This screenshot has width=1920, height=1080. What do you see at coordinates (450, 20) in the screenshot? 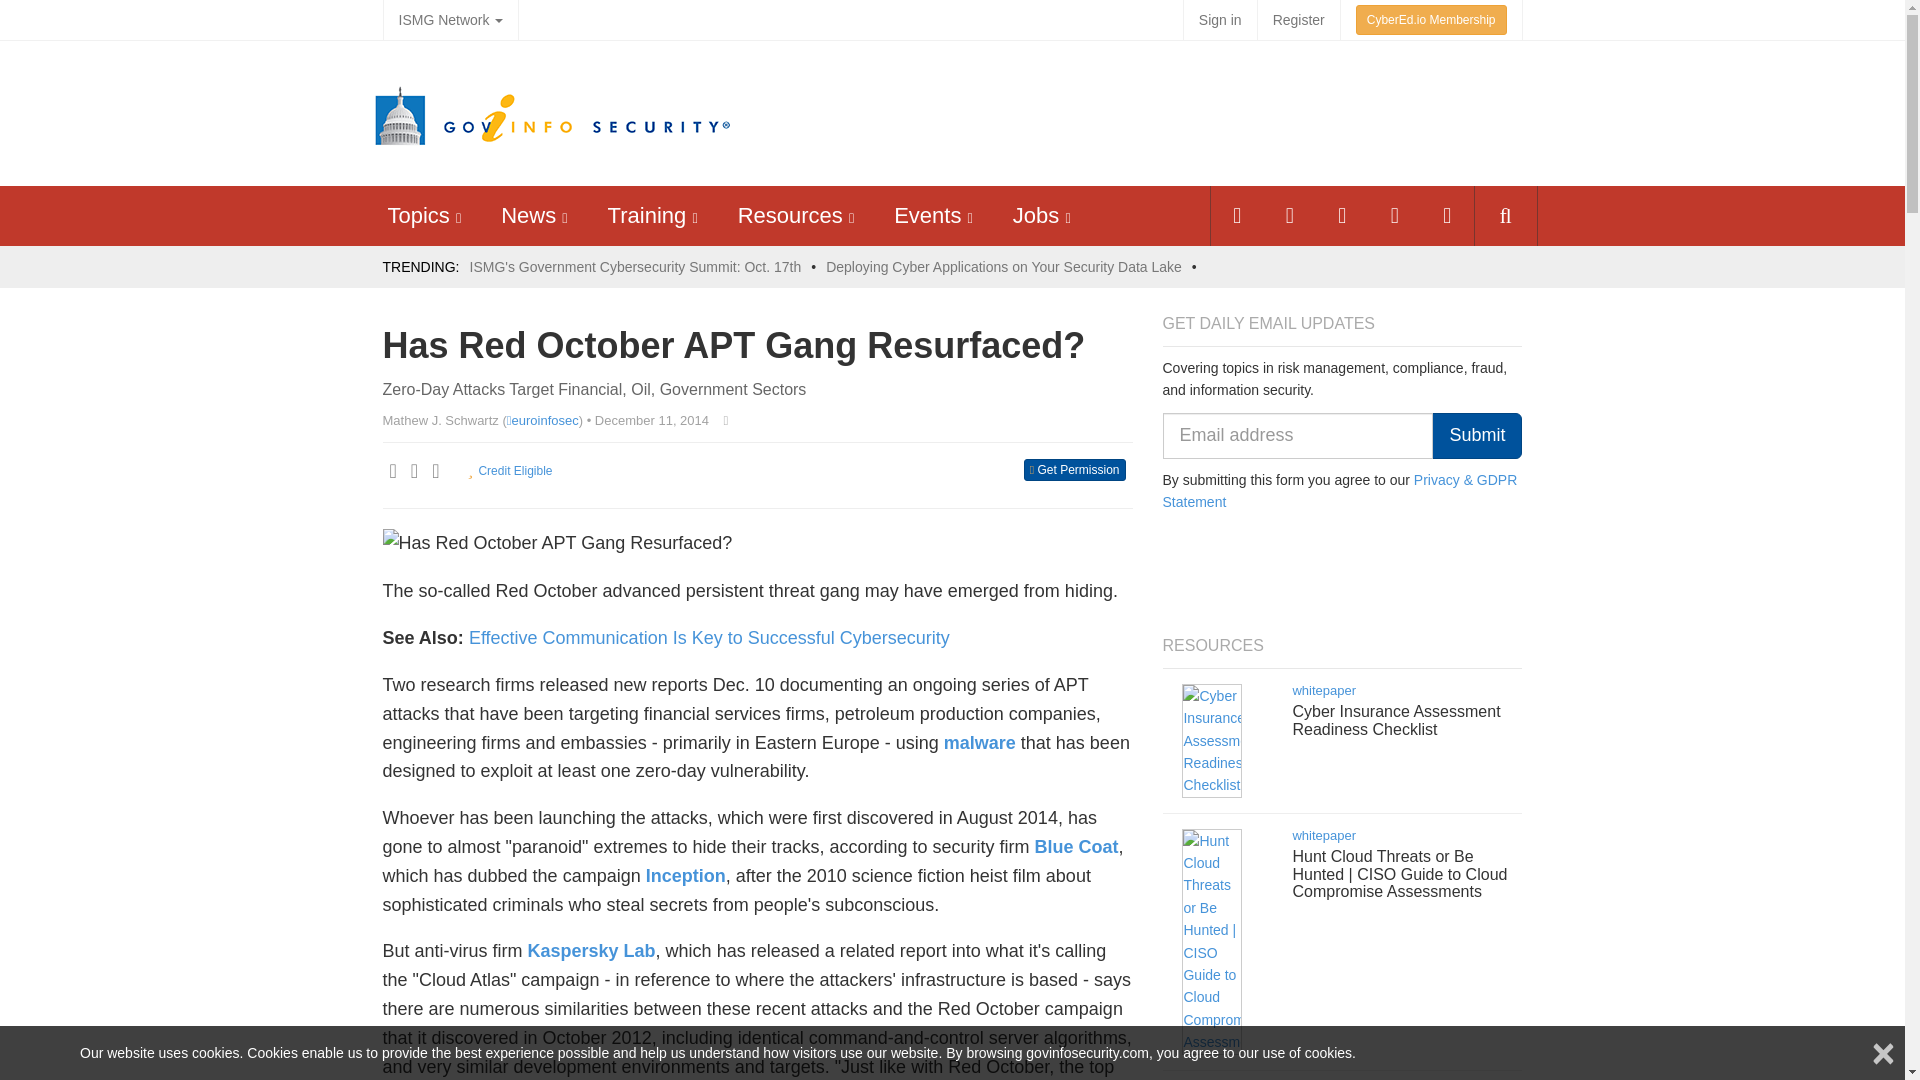
I see `ISMG Network` at bounding box center [450, 20].